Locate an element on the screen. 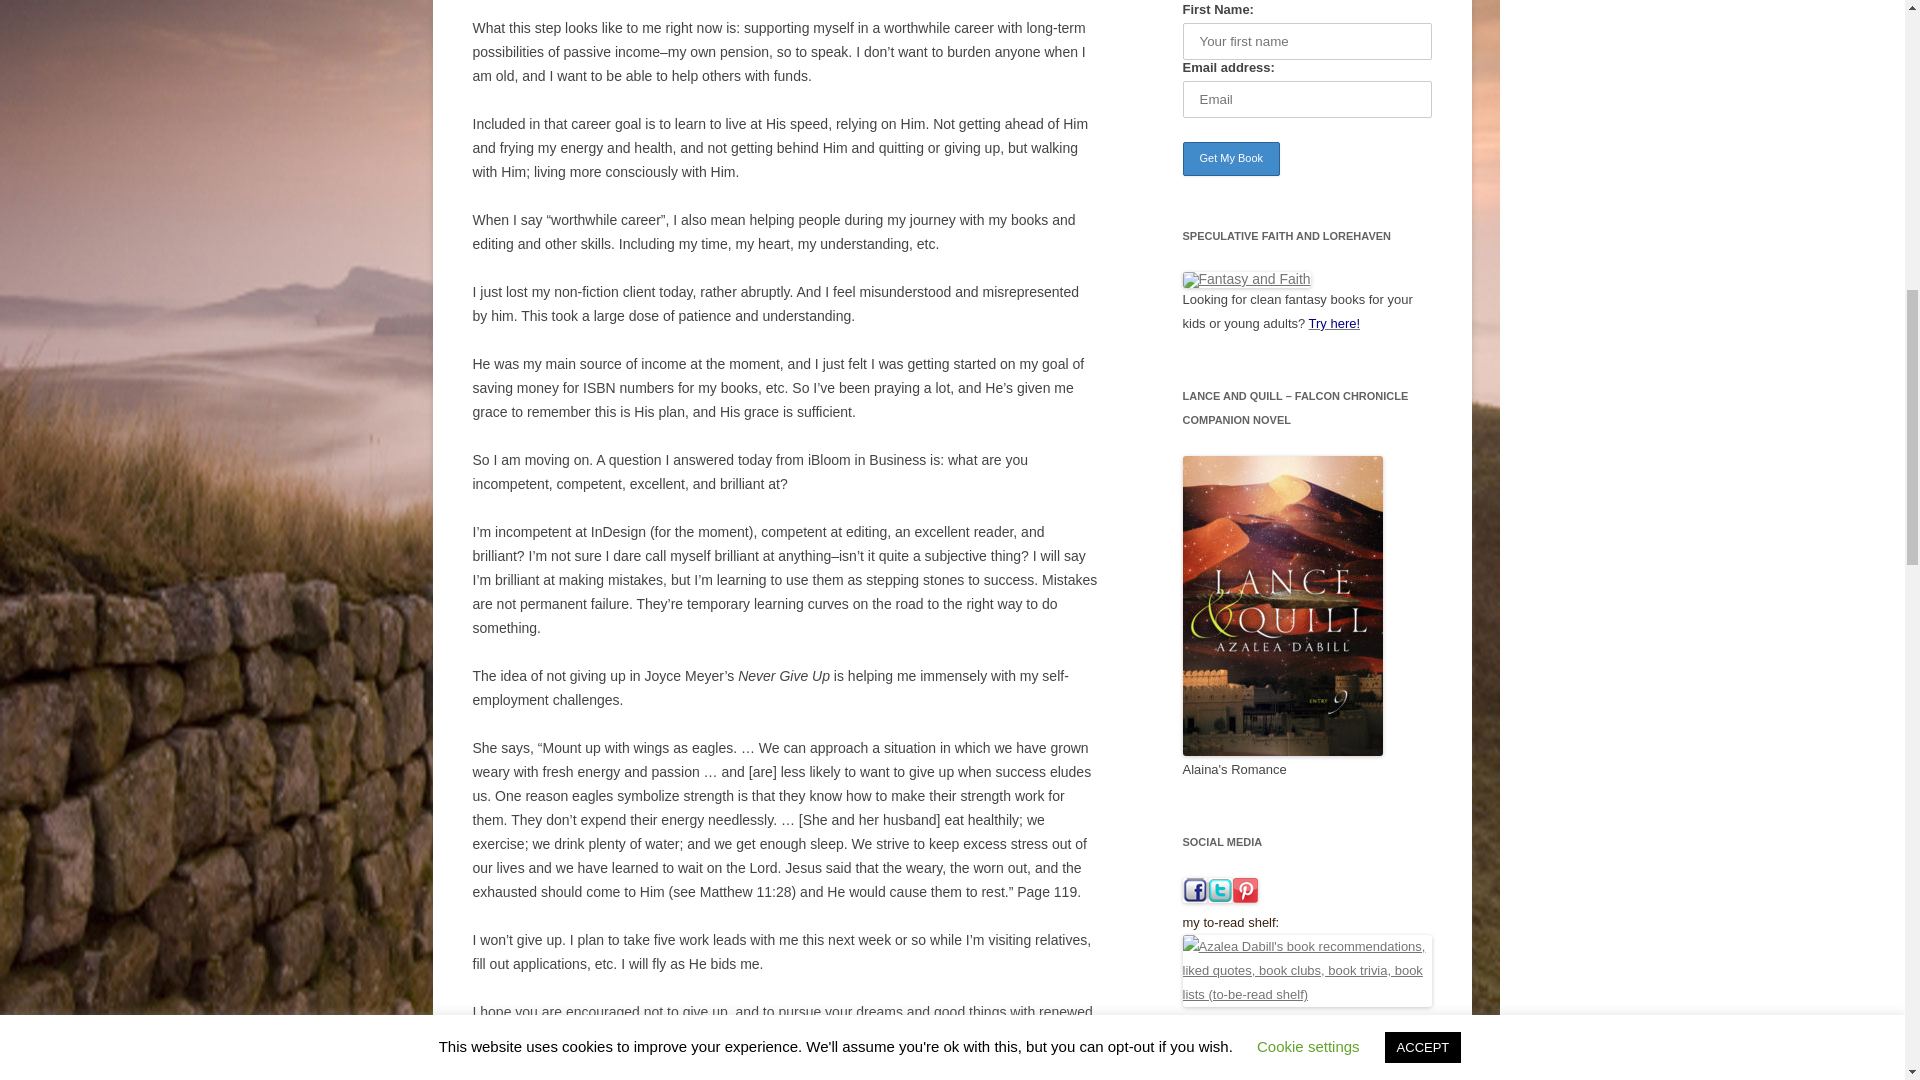 The image size is (1920, 1080). Fantasy and Faith is located at coordinates (1246, 280).